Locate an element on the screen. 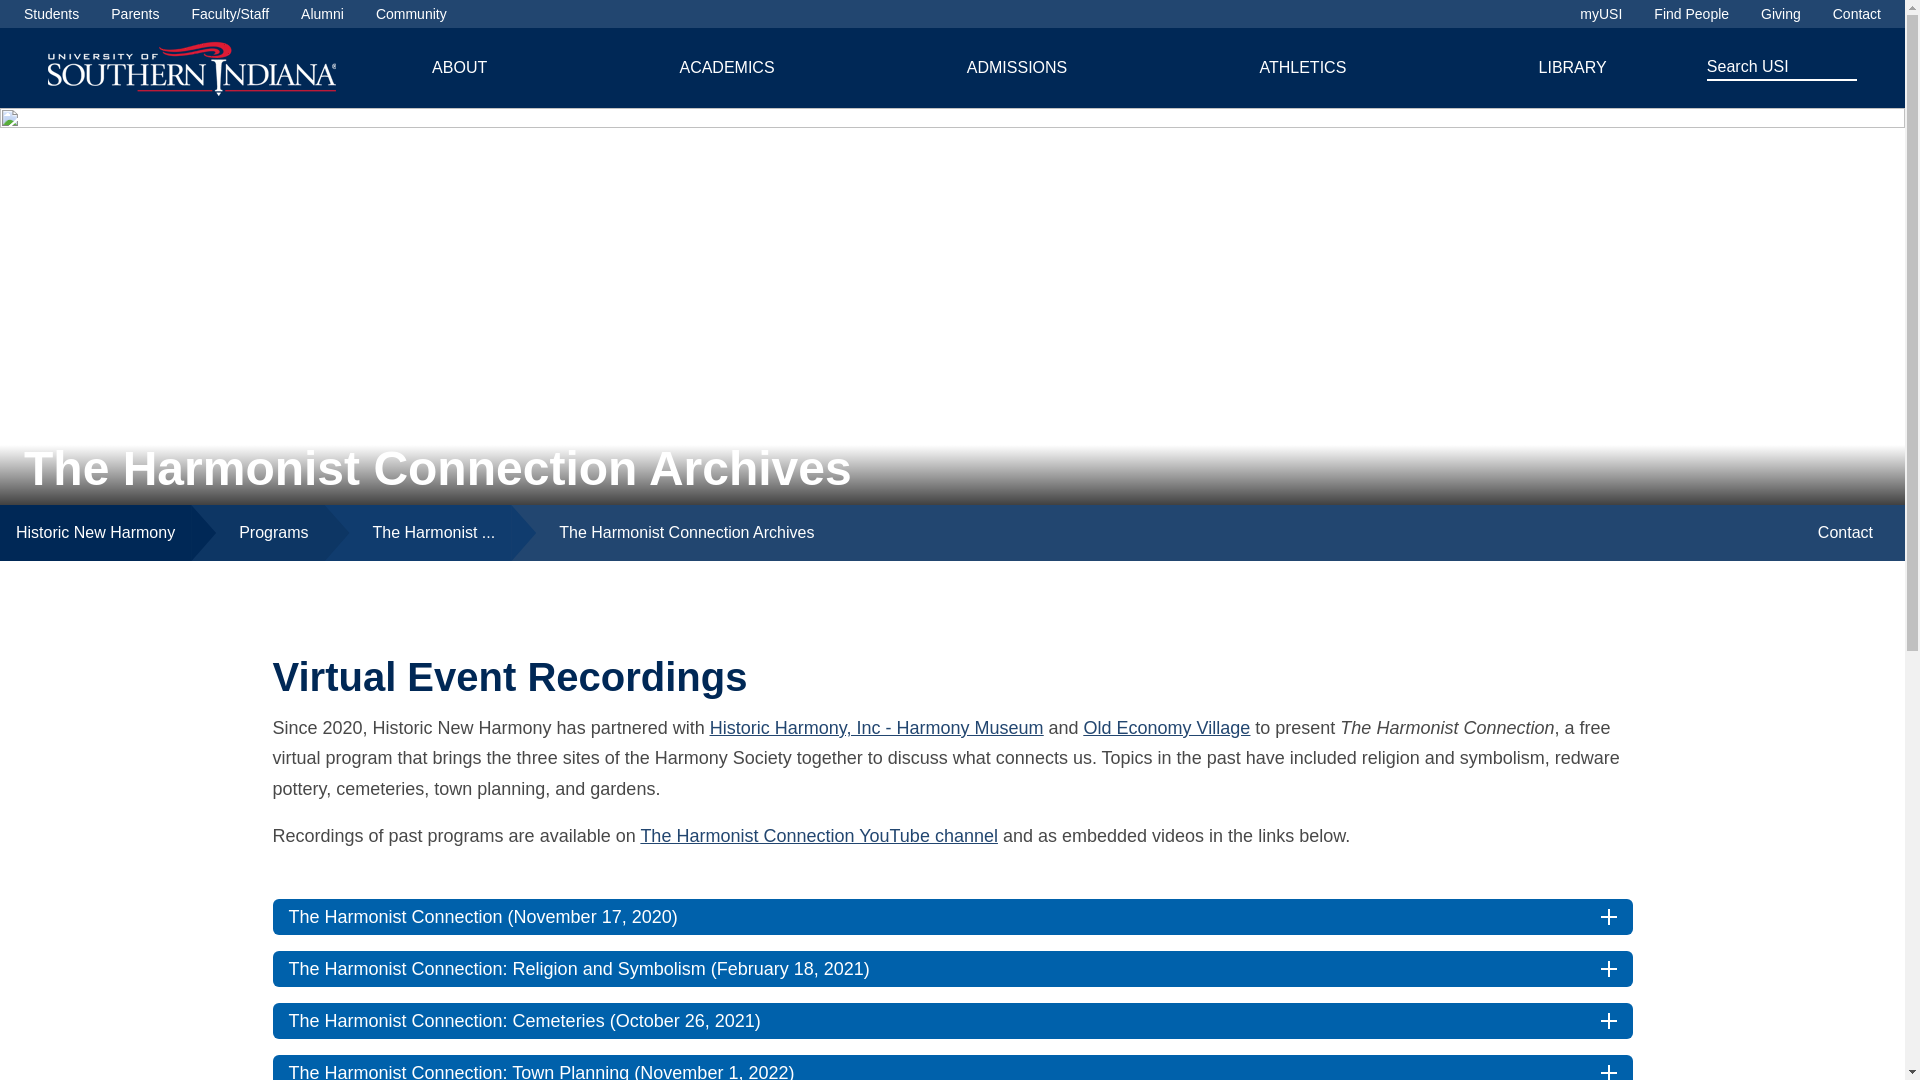  Programs is located at coordinates (257, 532).